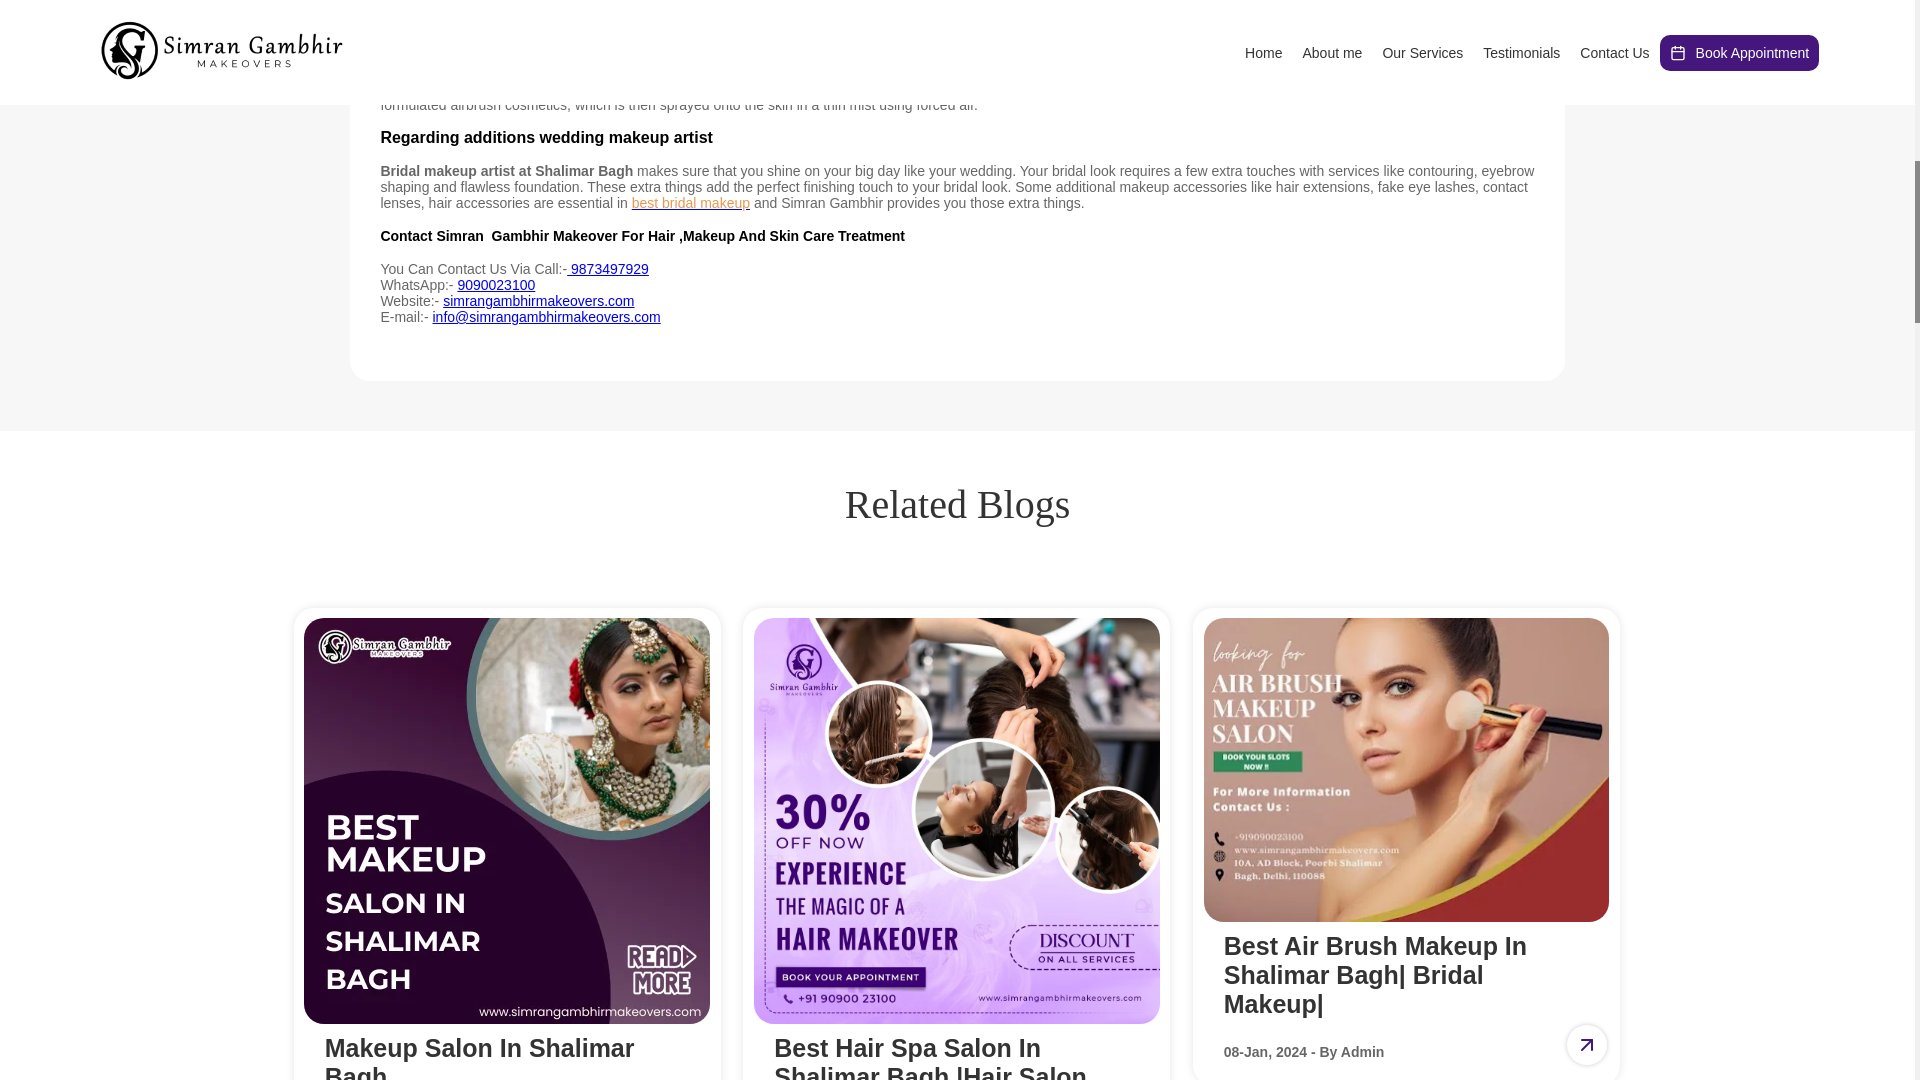 This screenshot has height=1080, width=1920. Describe the element at coordinates (538, 300) in the screenshot. I see `best bridal makeup` at that location.